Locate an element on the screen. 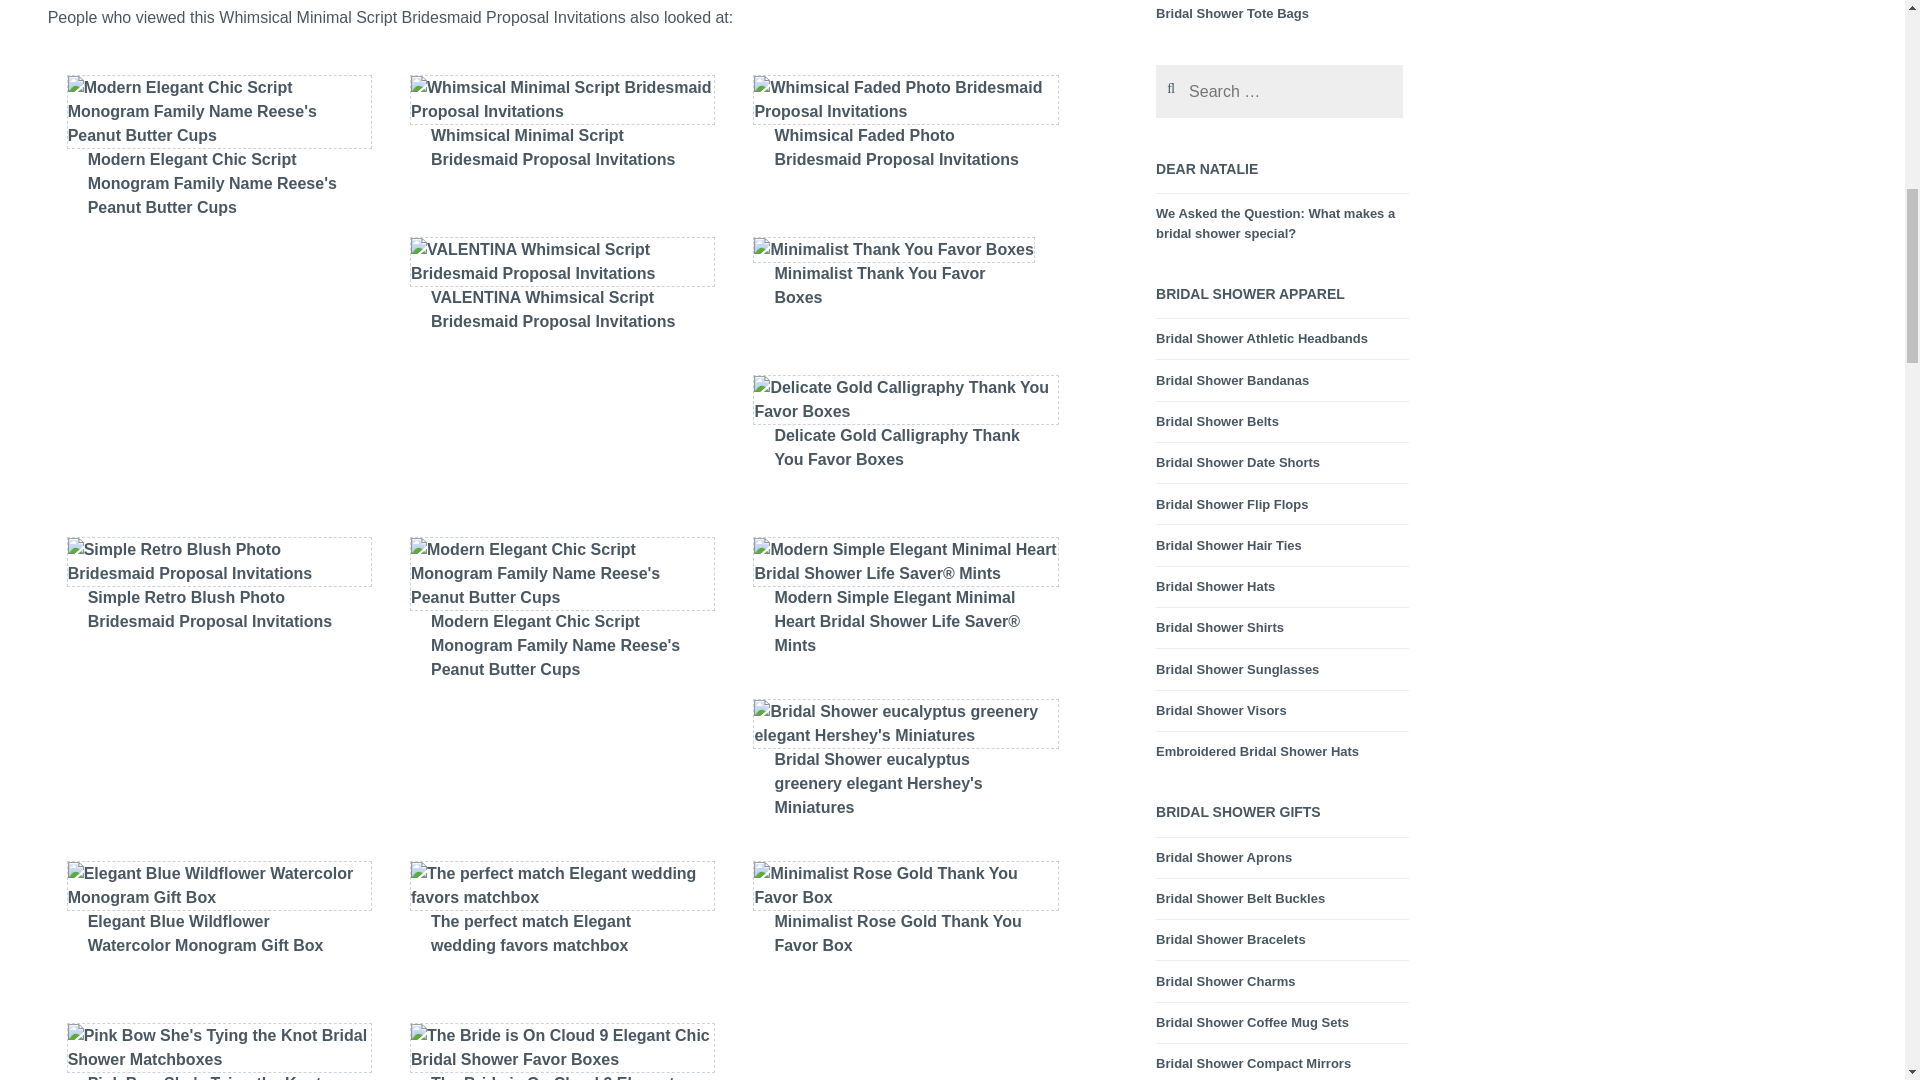 This screenshot has height=1080, width=1920. Whimsical Minimal Script Bridesmaid Proposal Invitations is located at coordinates (562, 148).